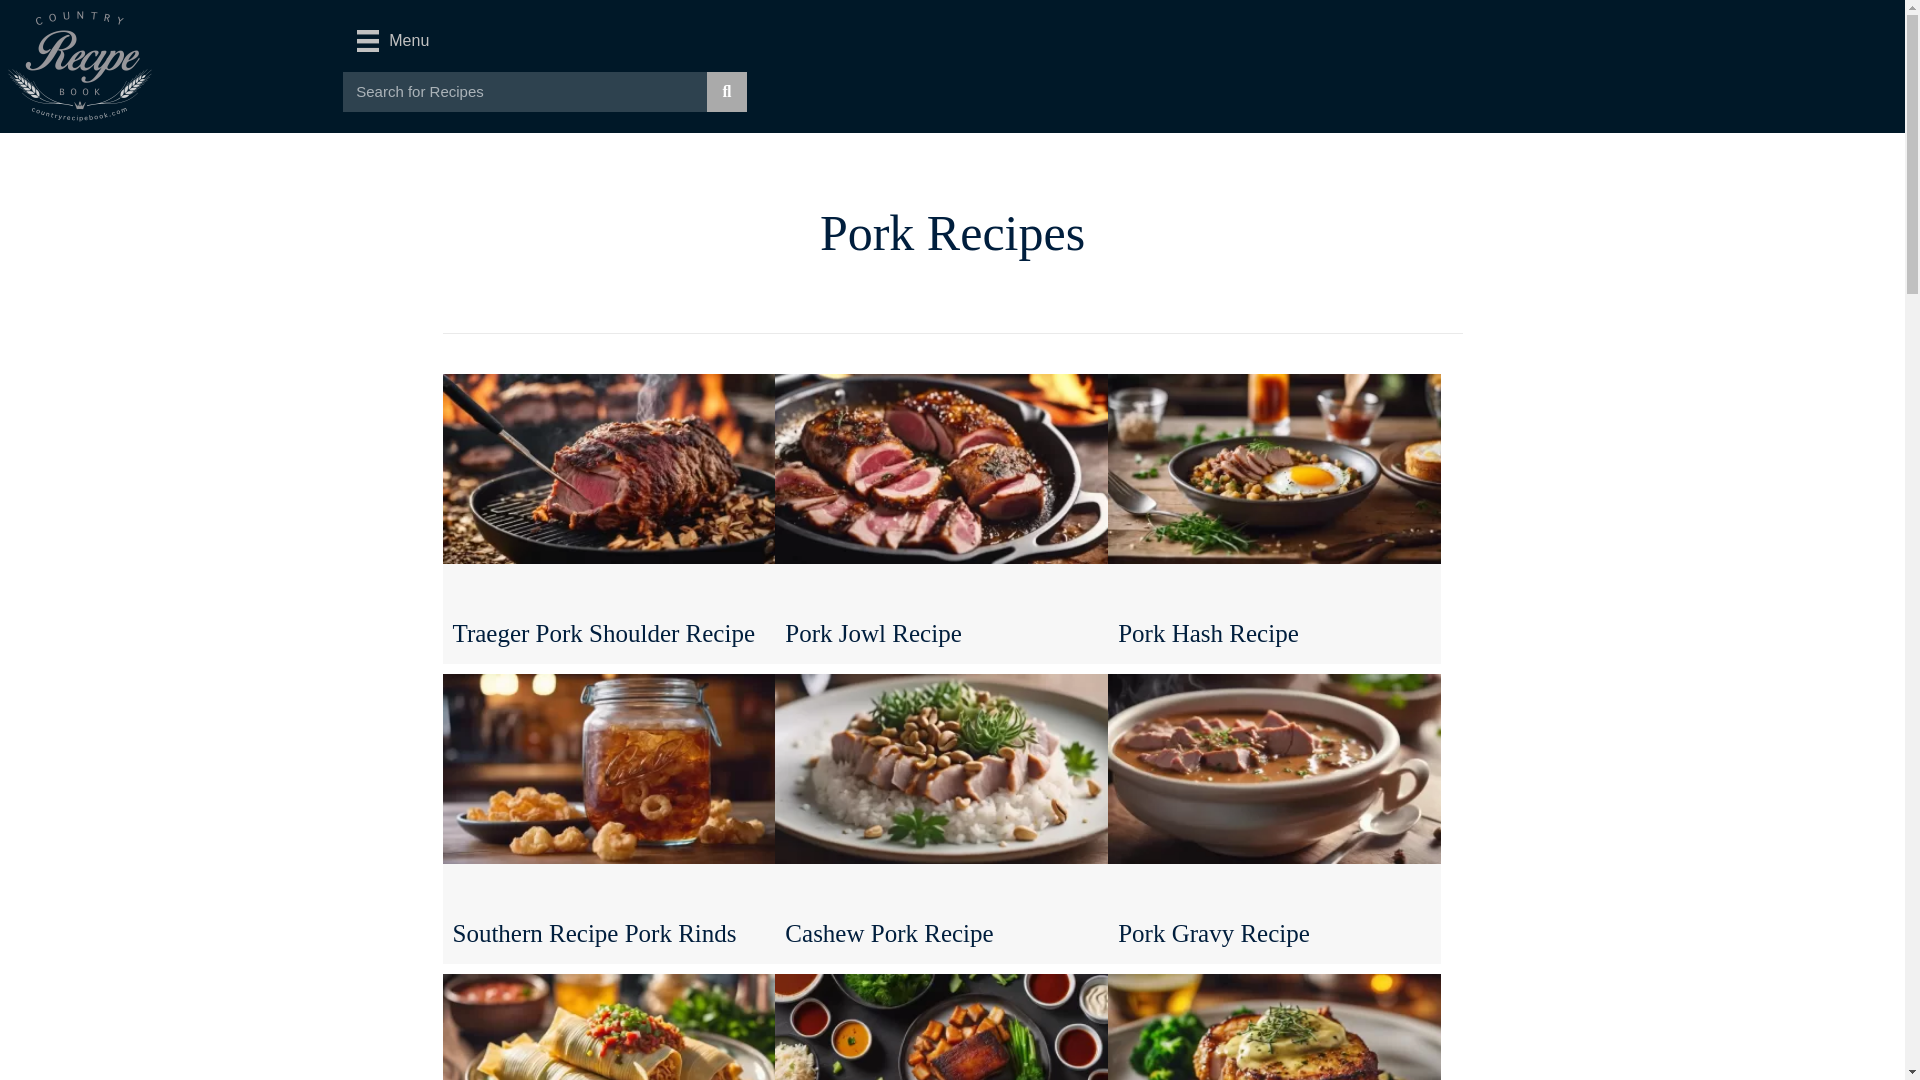 Image resolution: width=1920 pixels, height=1080 pixels. I want to click on 352237d4-1a4a-4bdc-ace2-829f182514b2, so click(80, 66).